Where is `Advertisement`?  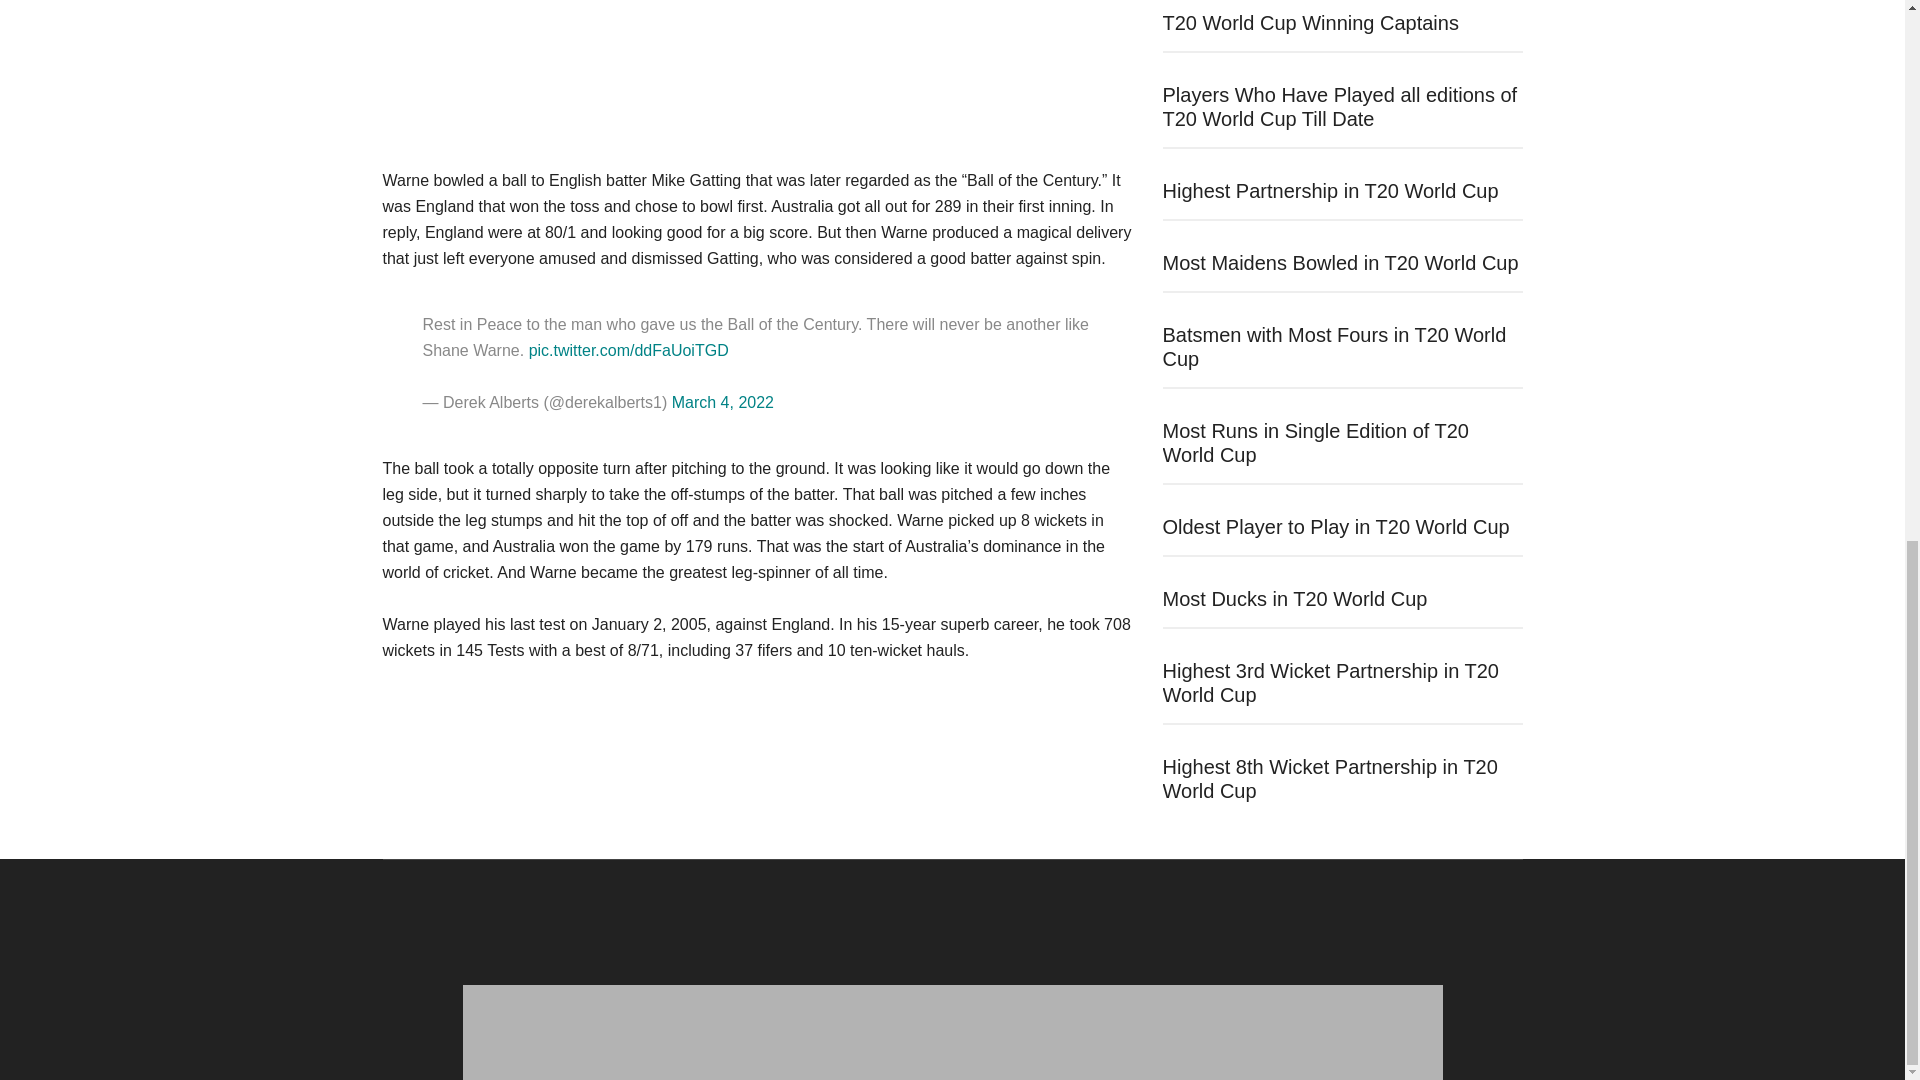 Advertisement is located at coordinates (757, 78).